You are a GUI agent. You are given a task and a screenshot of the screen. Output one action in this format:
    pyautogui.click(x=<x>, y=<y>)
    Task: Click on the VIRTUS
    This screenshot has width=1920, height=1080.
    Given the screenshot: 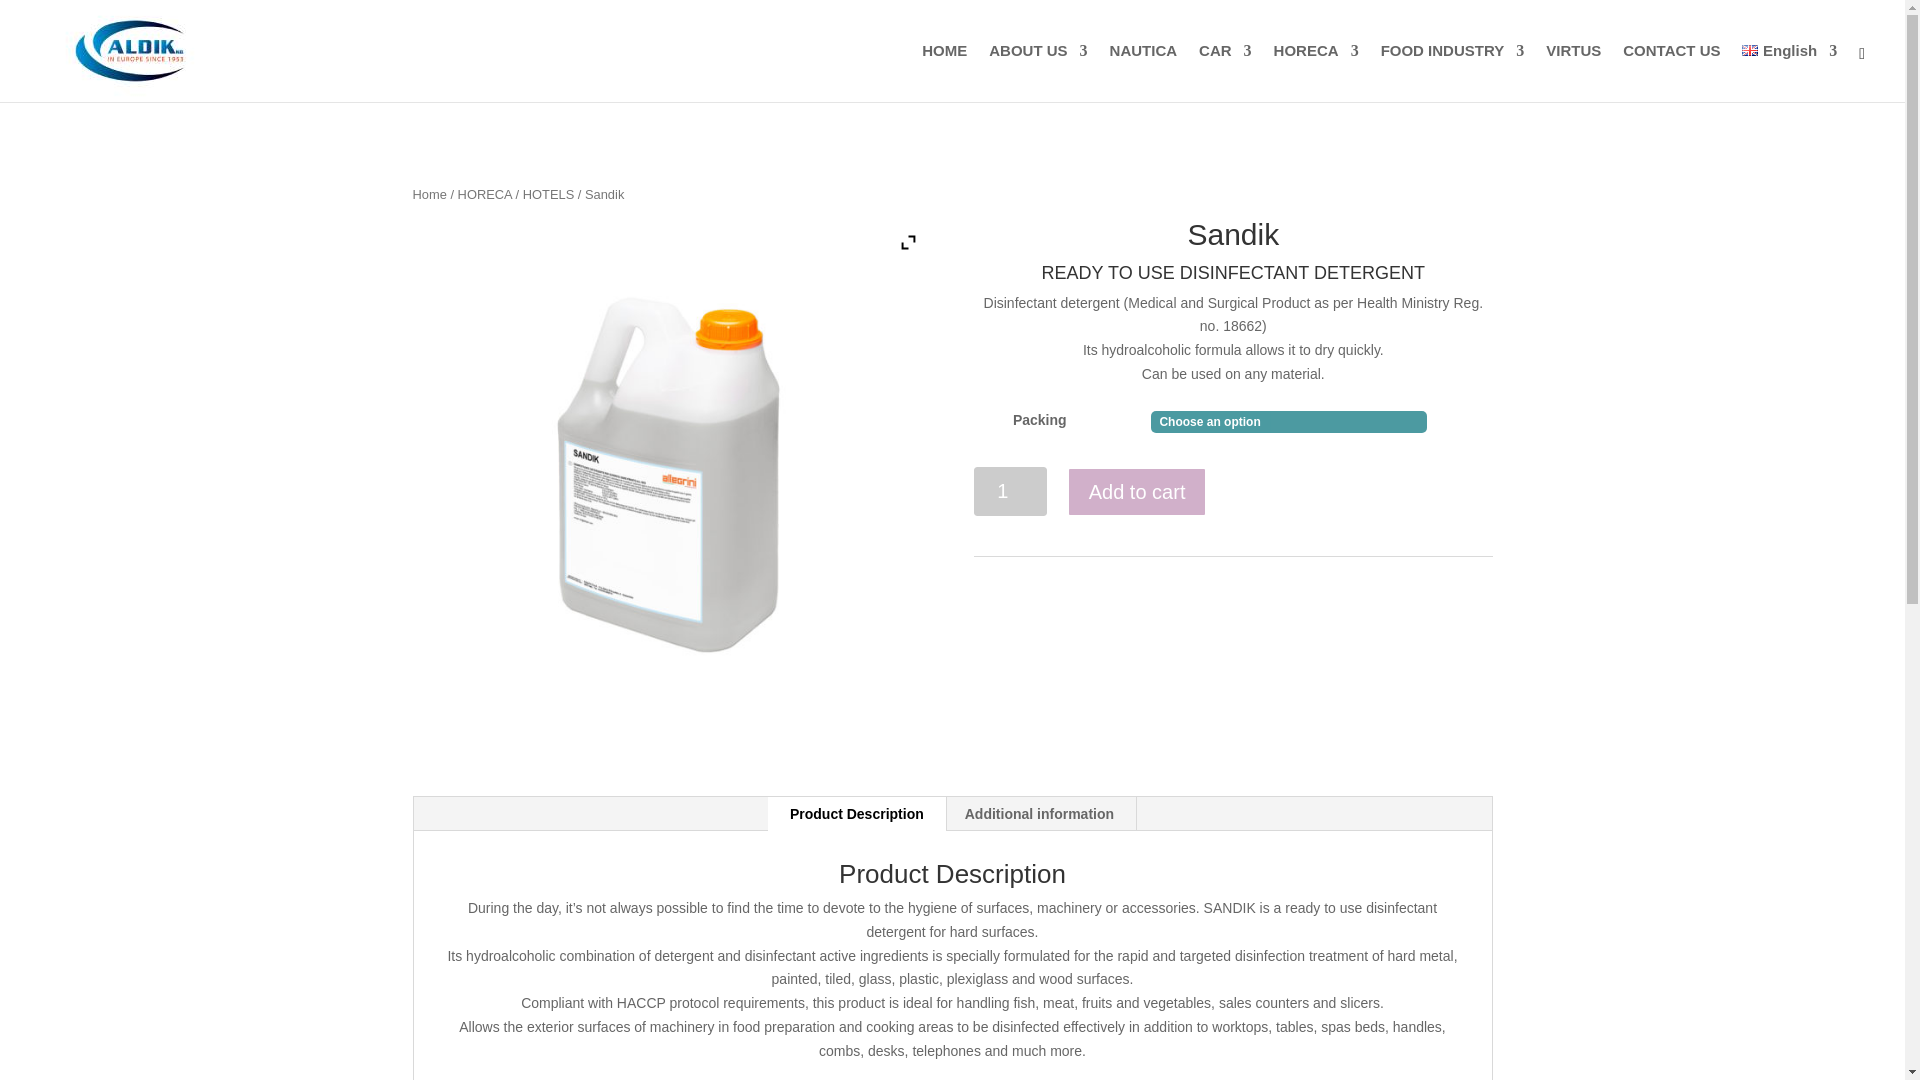 What is the action you would take?
    pyautogui.click(x=1573, y=72)
    